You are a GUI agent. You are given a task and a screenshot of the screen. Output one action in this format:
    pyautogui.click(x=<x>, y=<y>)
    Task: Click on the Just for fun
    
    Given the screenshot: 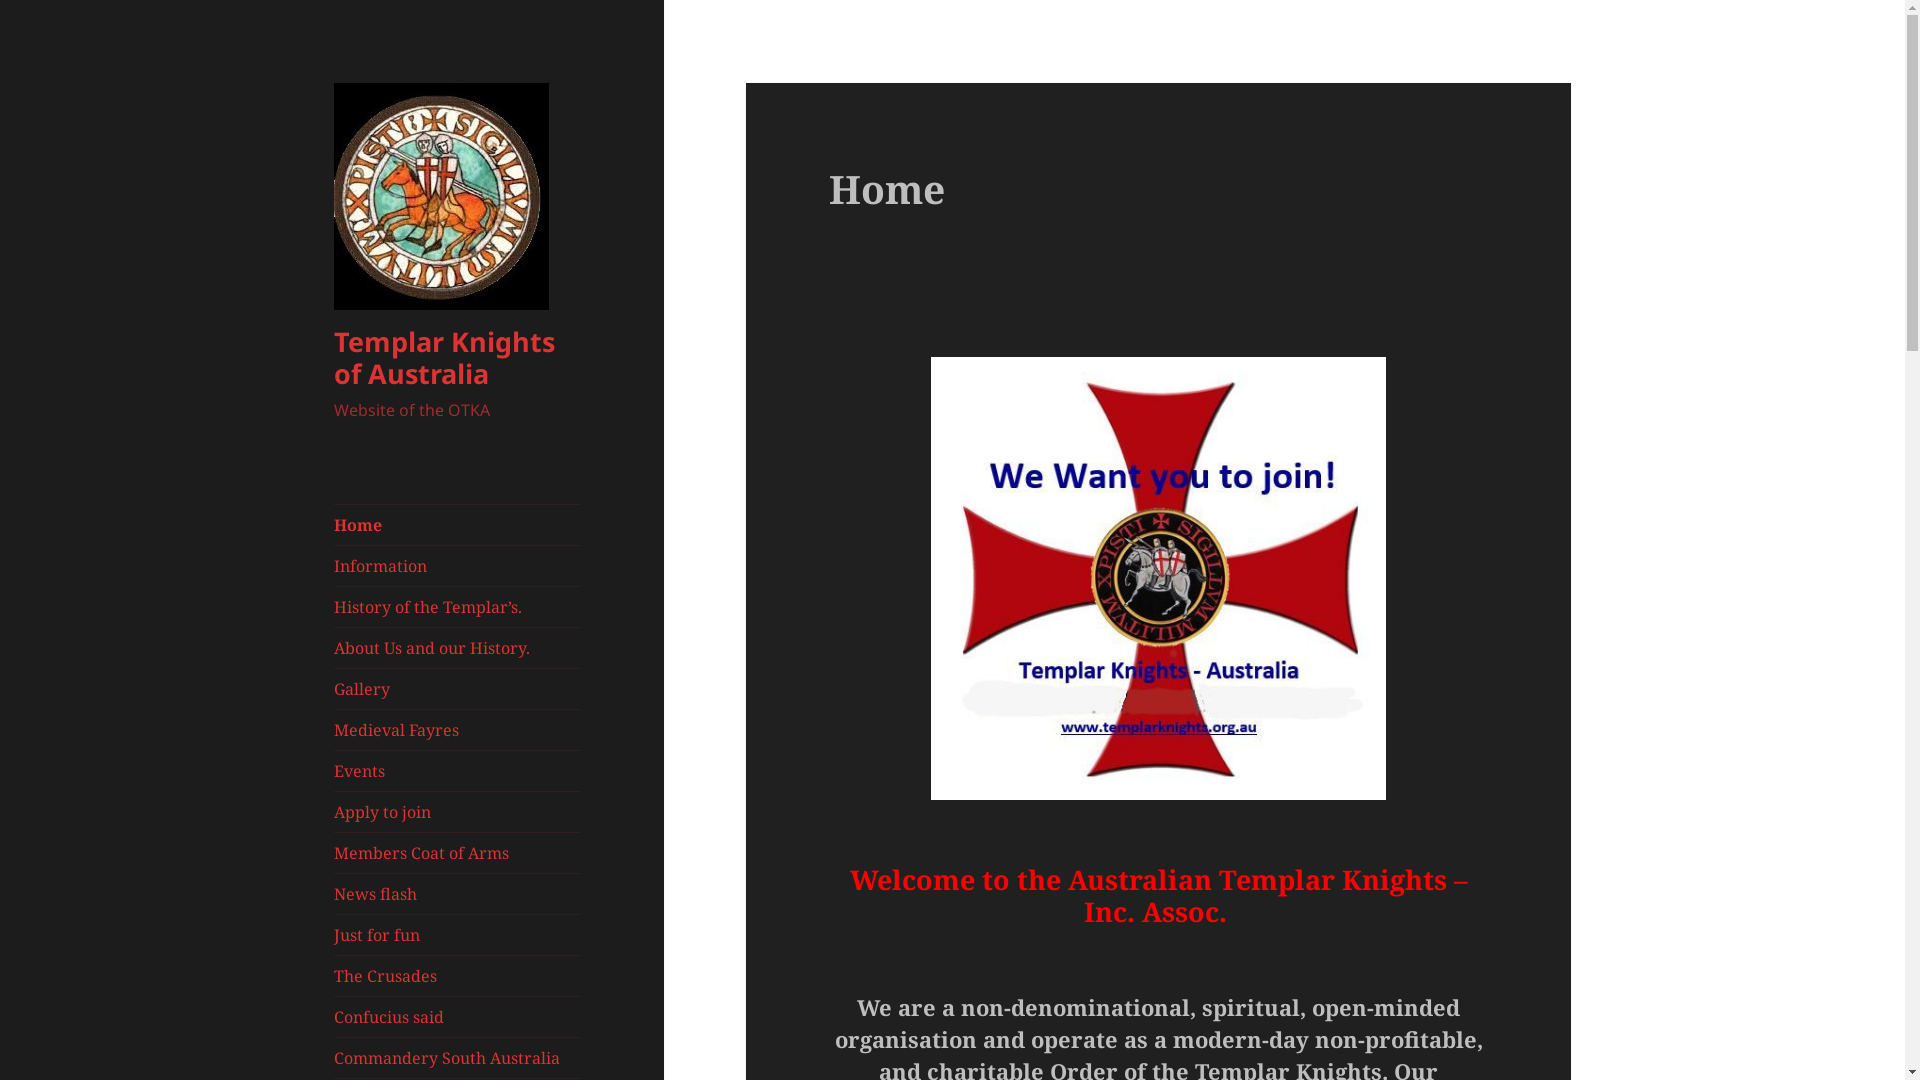 What is the action you would take?
    pyautogui.click(x=458, y=935)
    